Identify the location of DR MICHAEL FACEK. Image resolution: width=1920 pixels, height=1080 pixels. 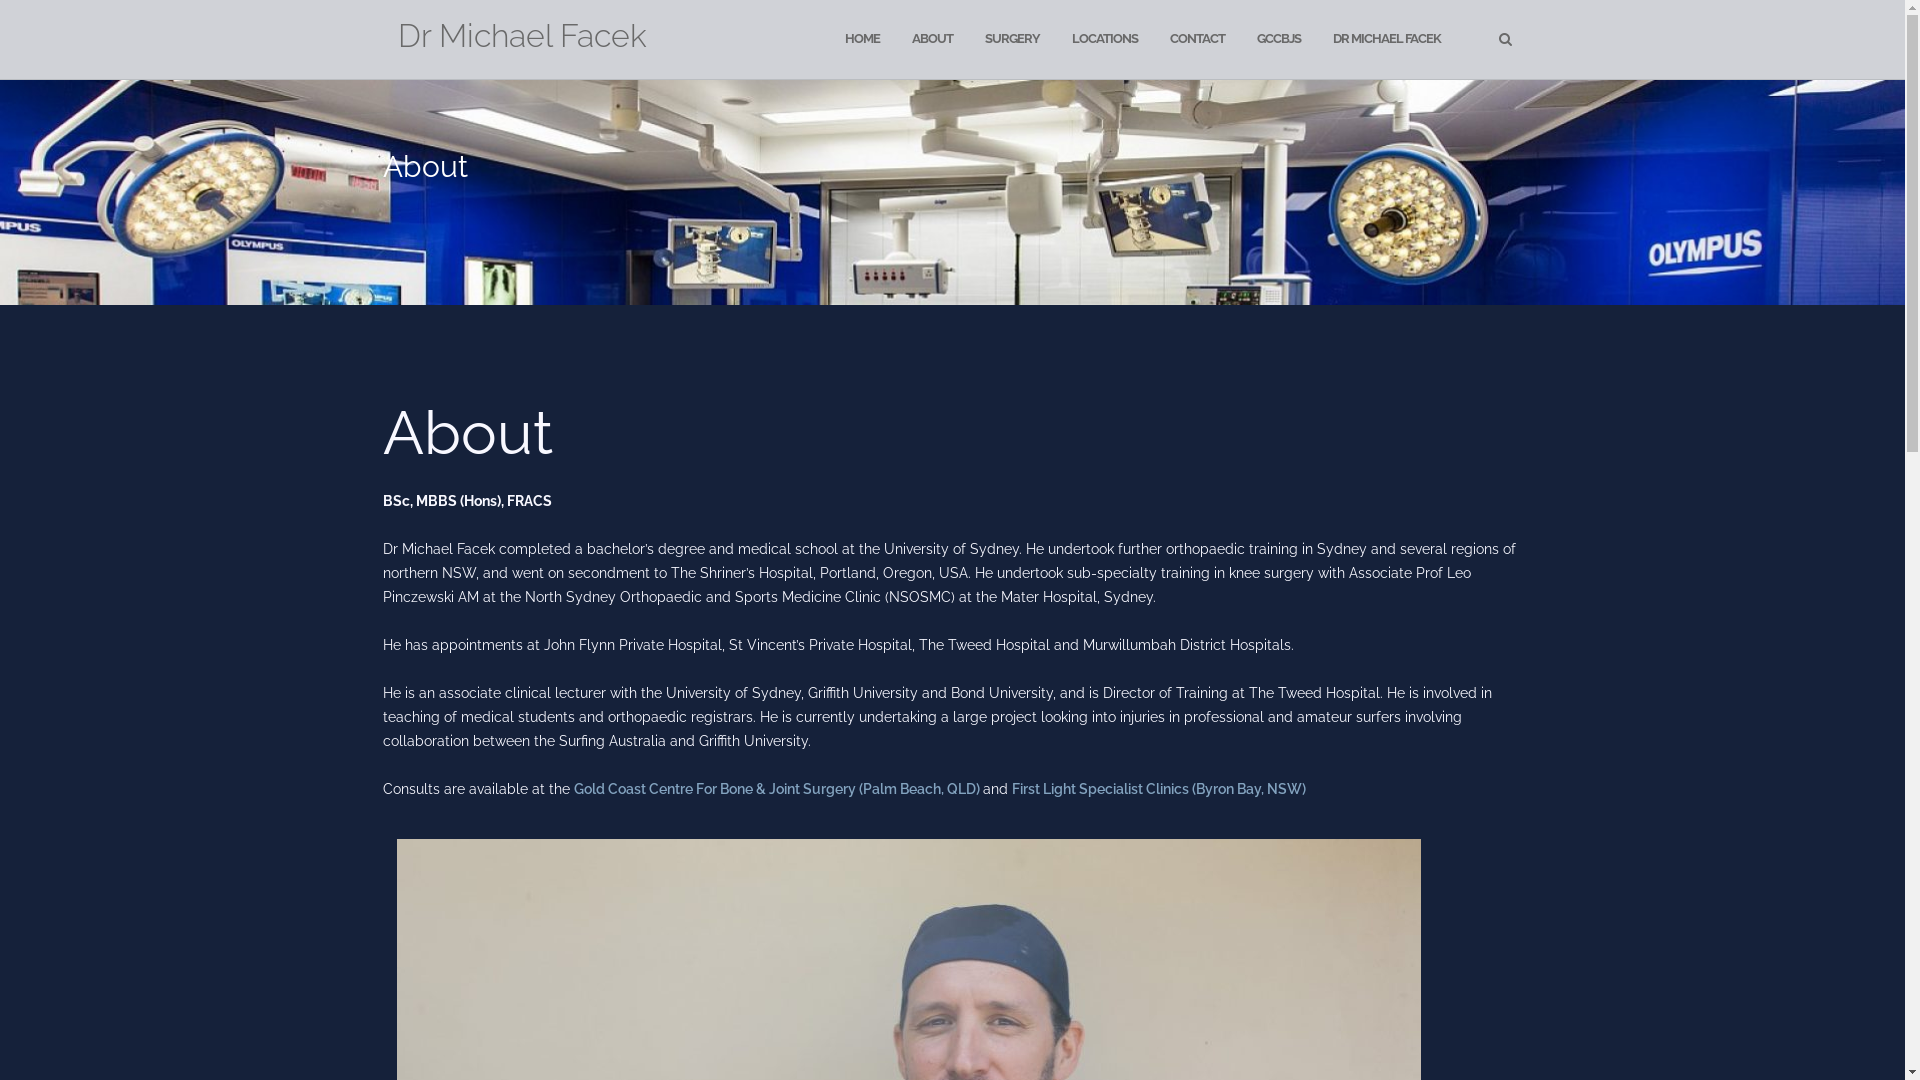
(1386, 40).